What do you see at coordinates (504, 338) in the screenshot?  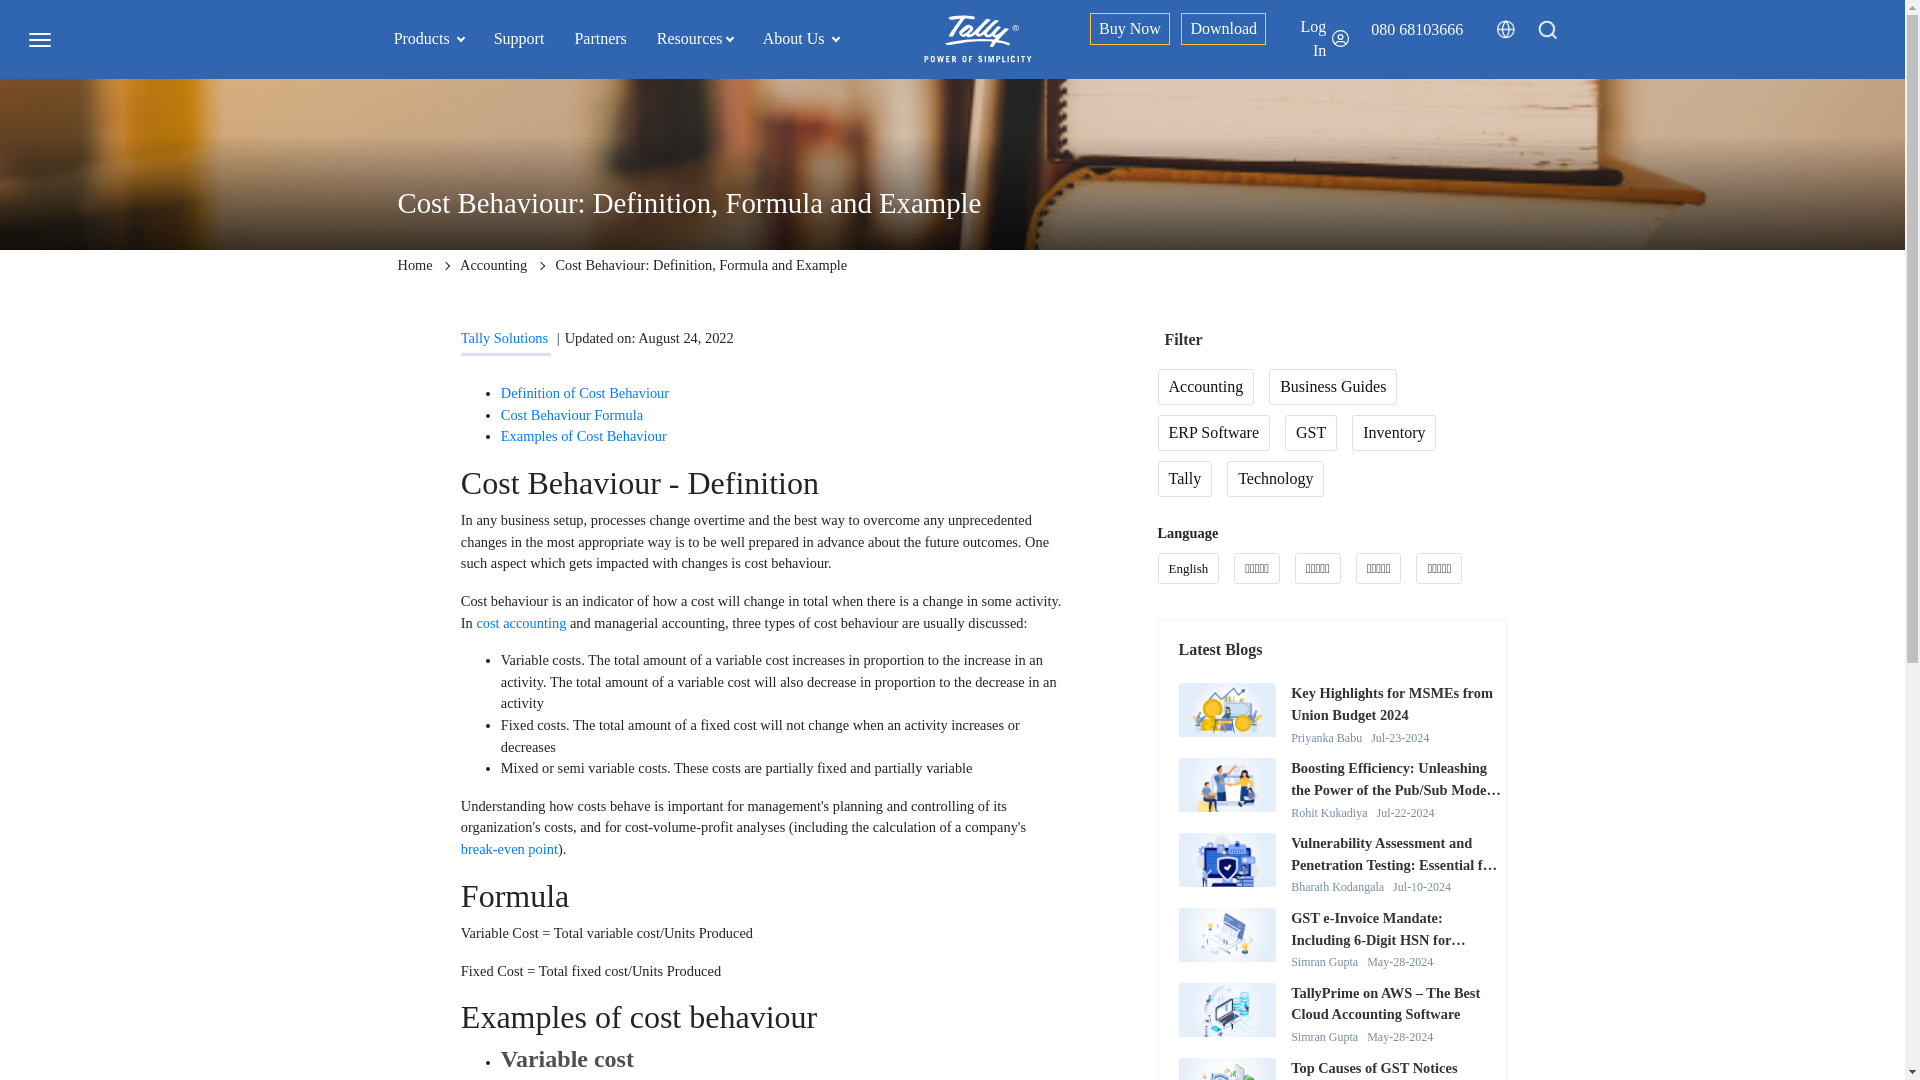 I see `Posts by Tally Solutions` at bounding box center [504, 338].